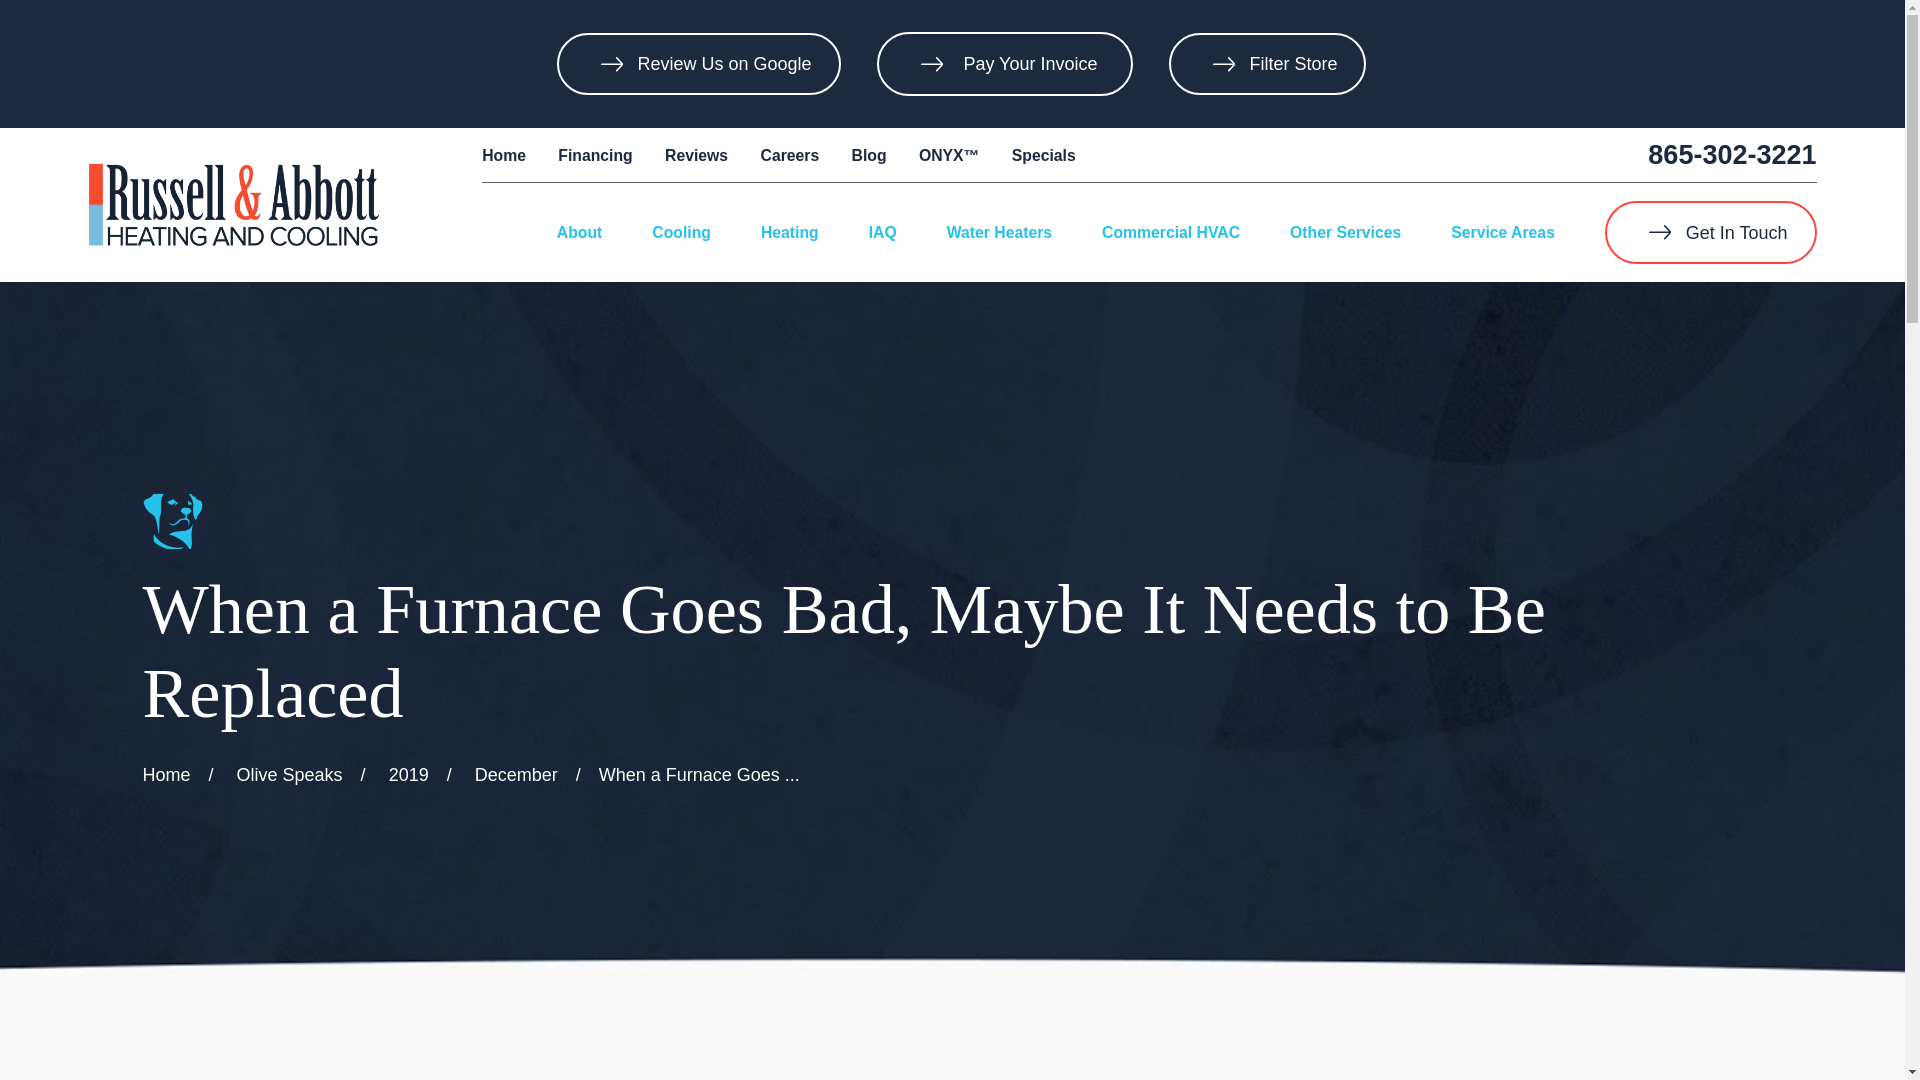  Describe the element at coordinates (790, 232) in the screenshot. I see `Heating` at that location.